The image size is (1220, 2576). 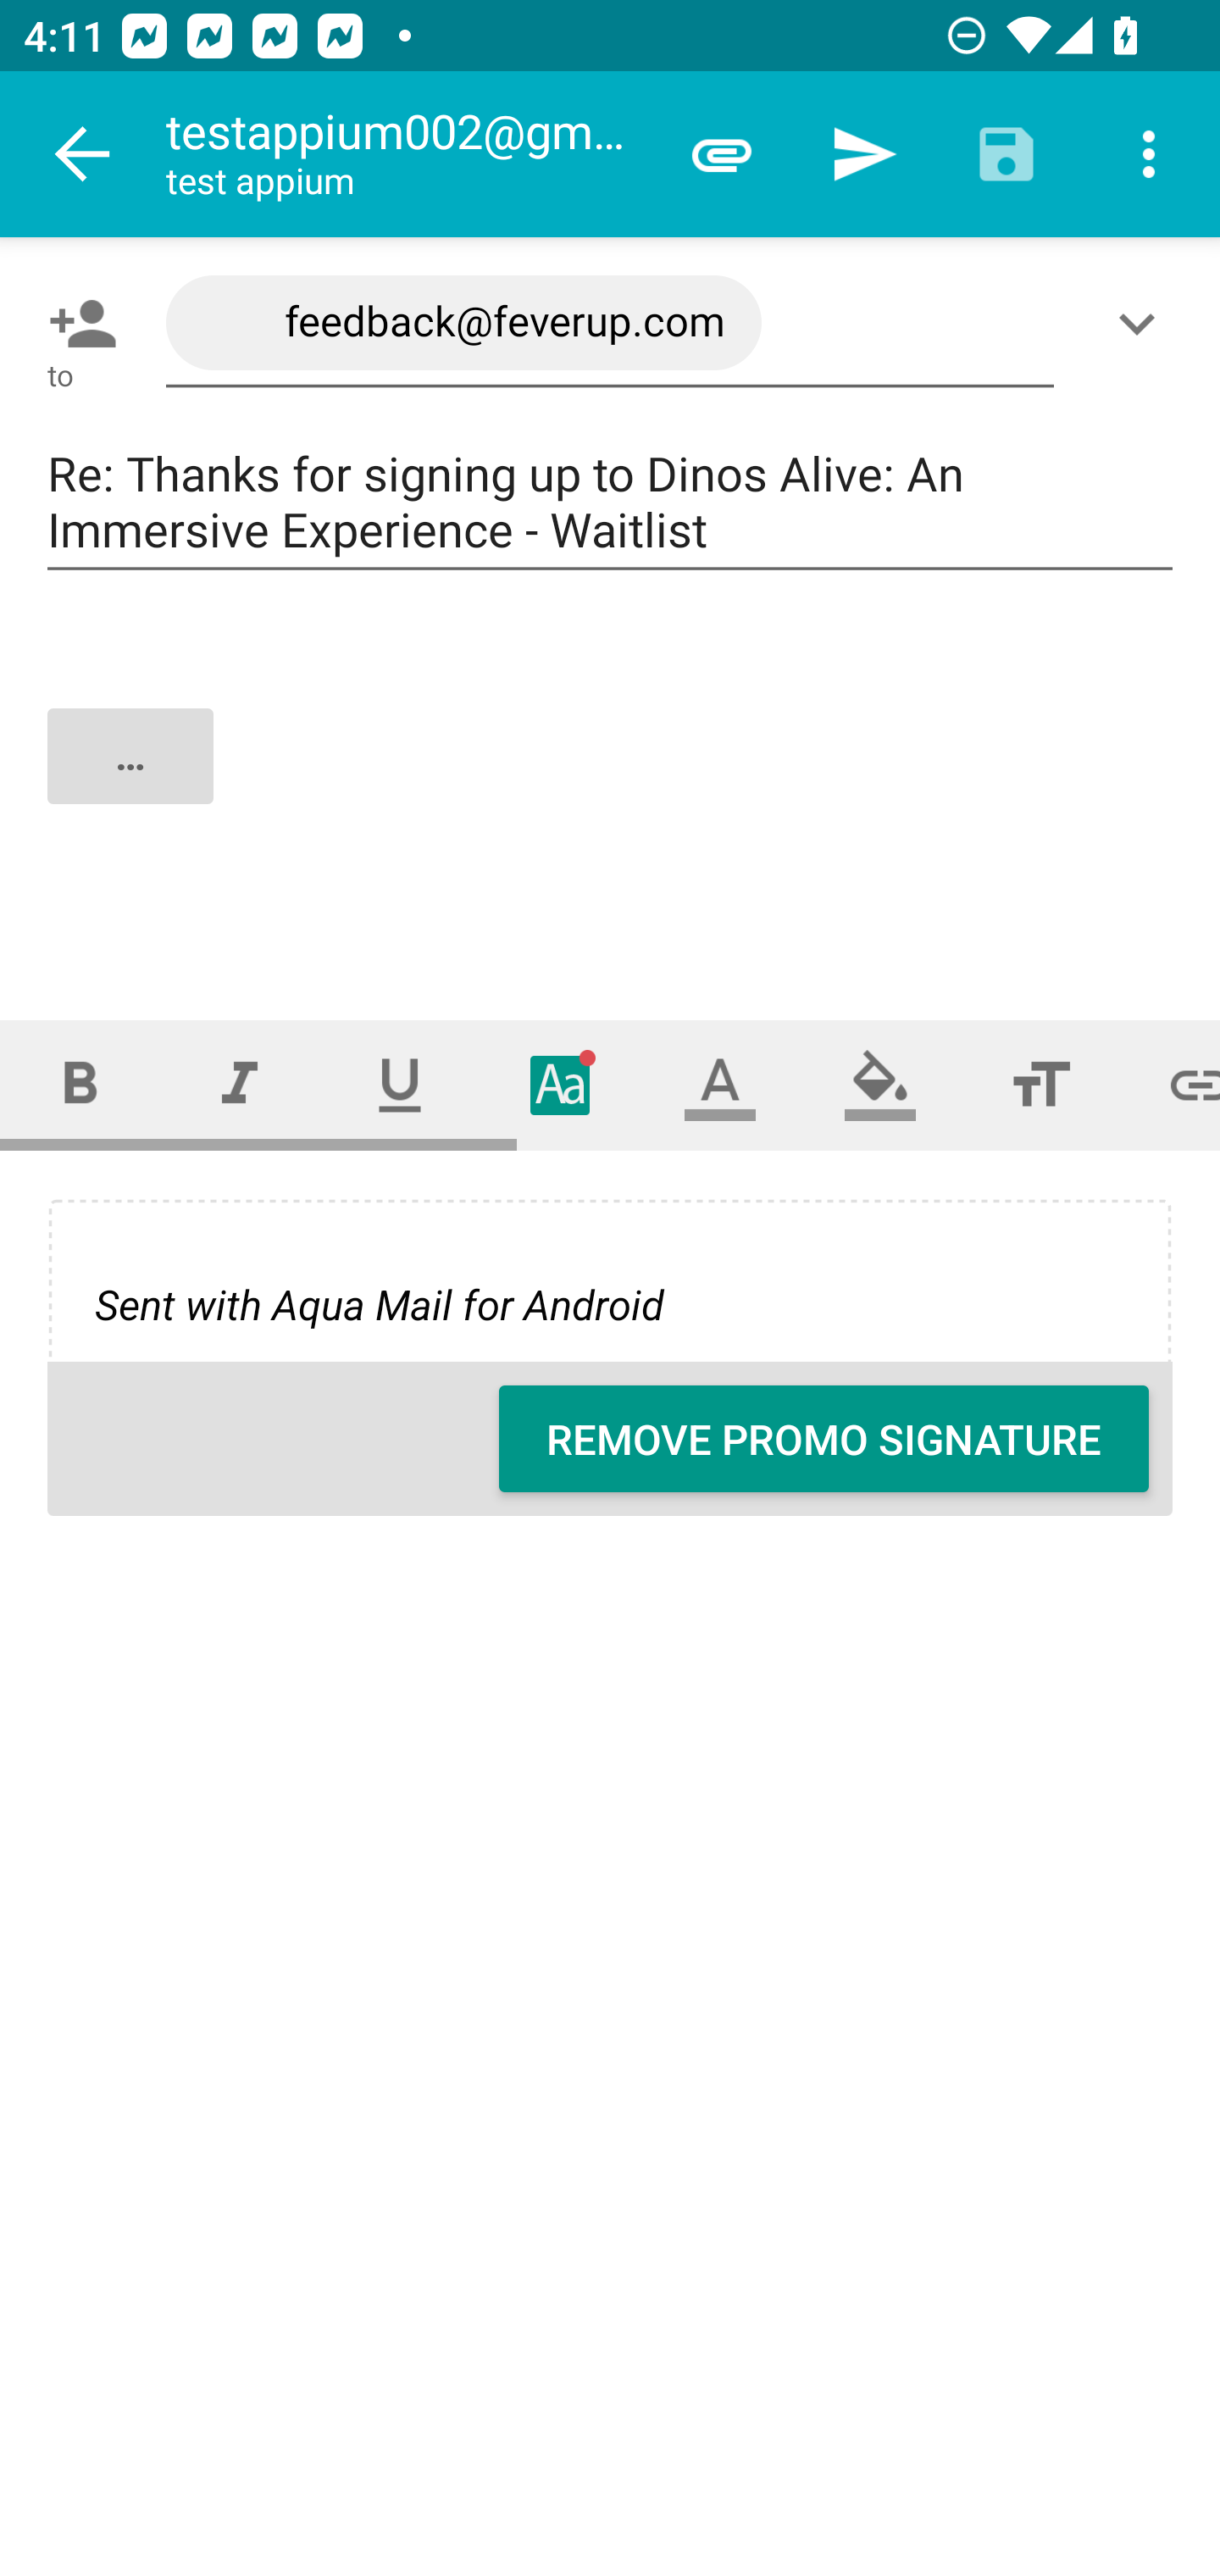 I want to click on Fill color, so click(x=880, y=1085).